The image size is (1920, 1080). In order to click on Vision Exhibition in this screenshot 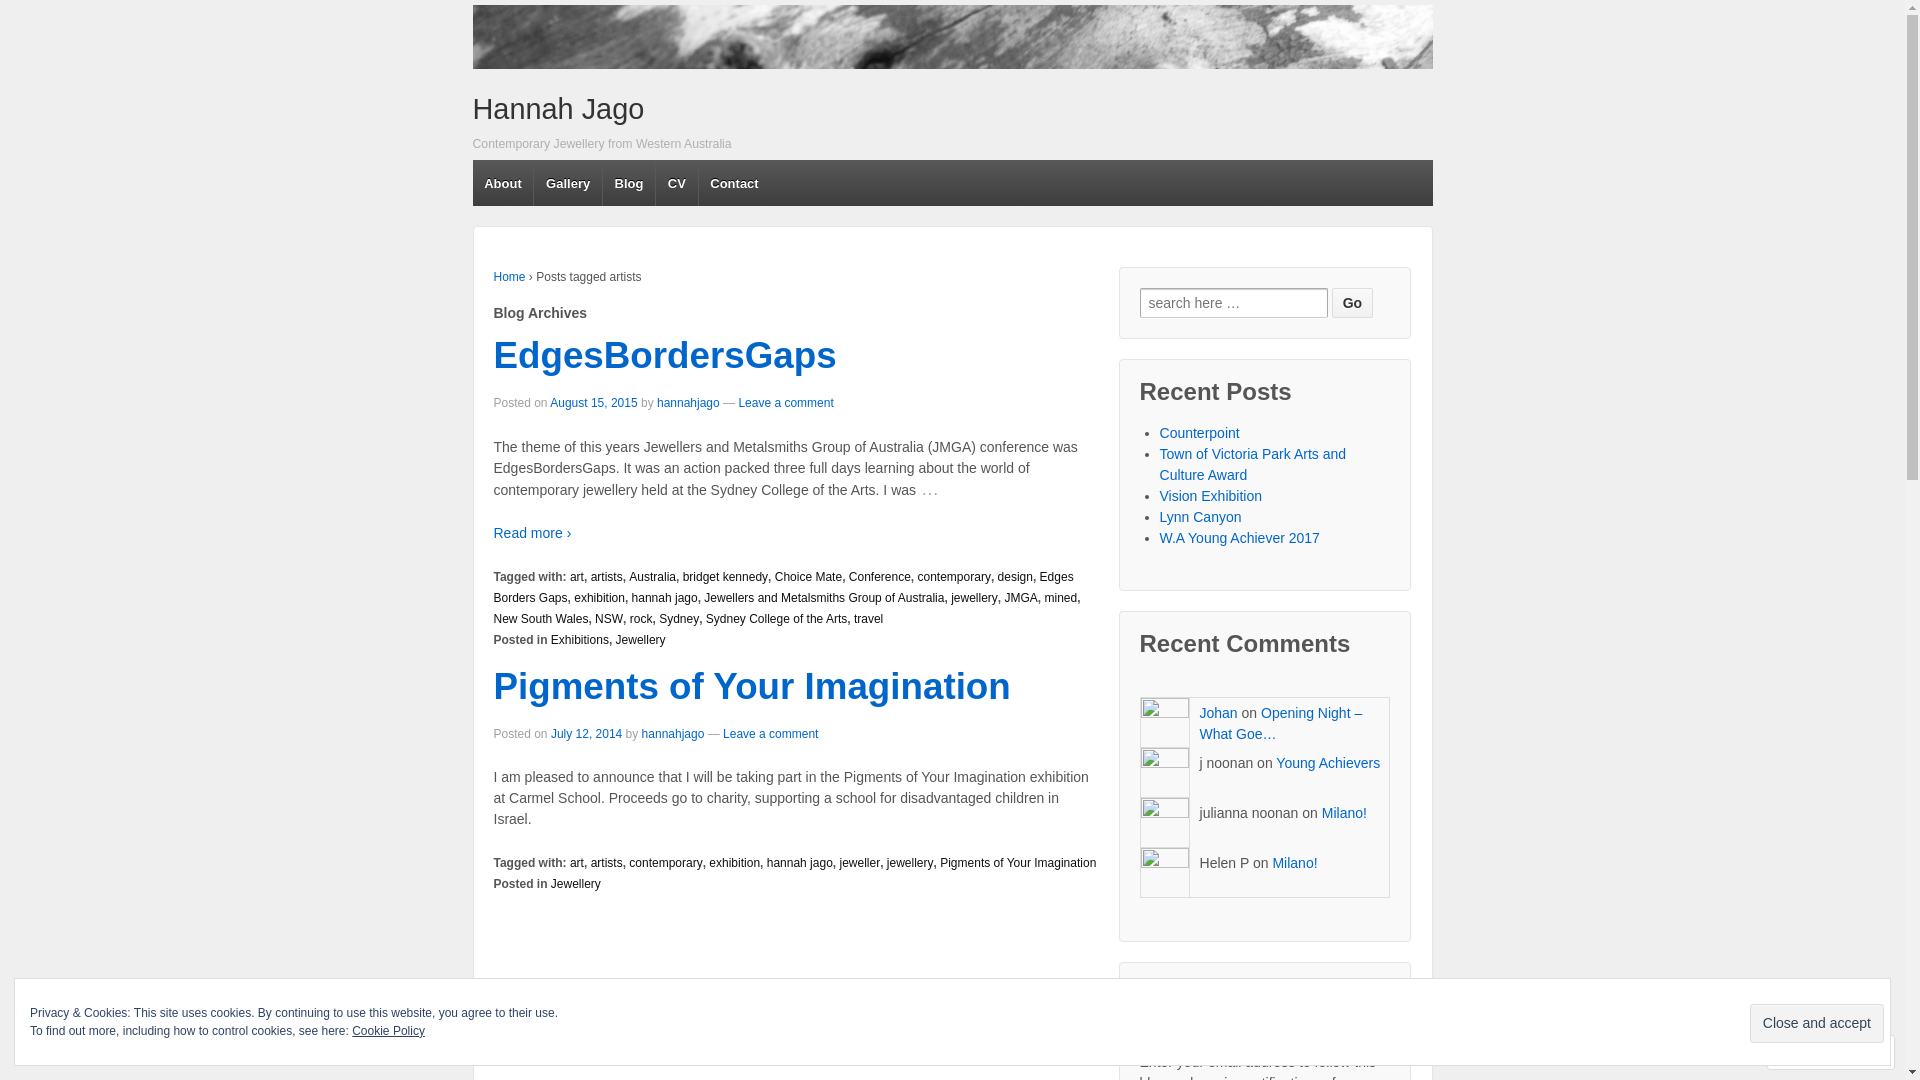, I will do `click(1211, 496)`.